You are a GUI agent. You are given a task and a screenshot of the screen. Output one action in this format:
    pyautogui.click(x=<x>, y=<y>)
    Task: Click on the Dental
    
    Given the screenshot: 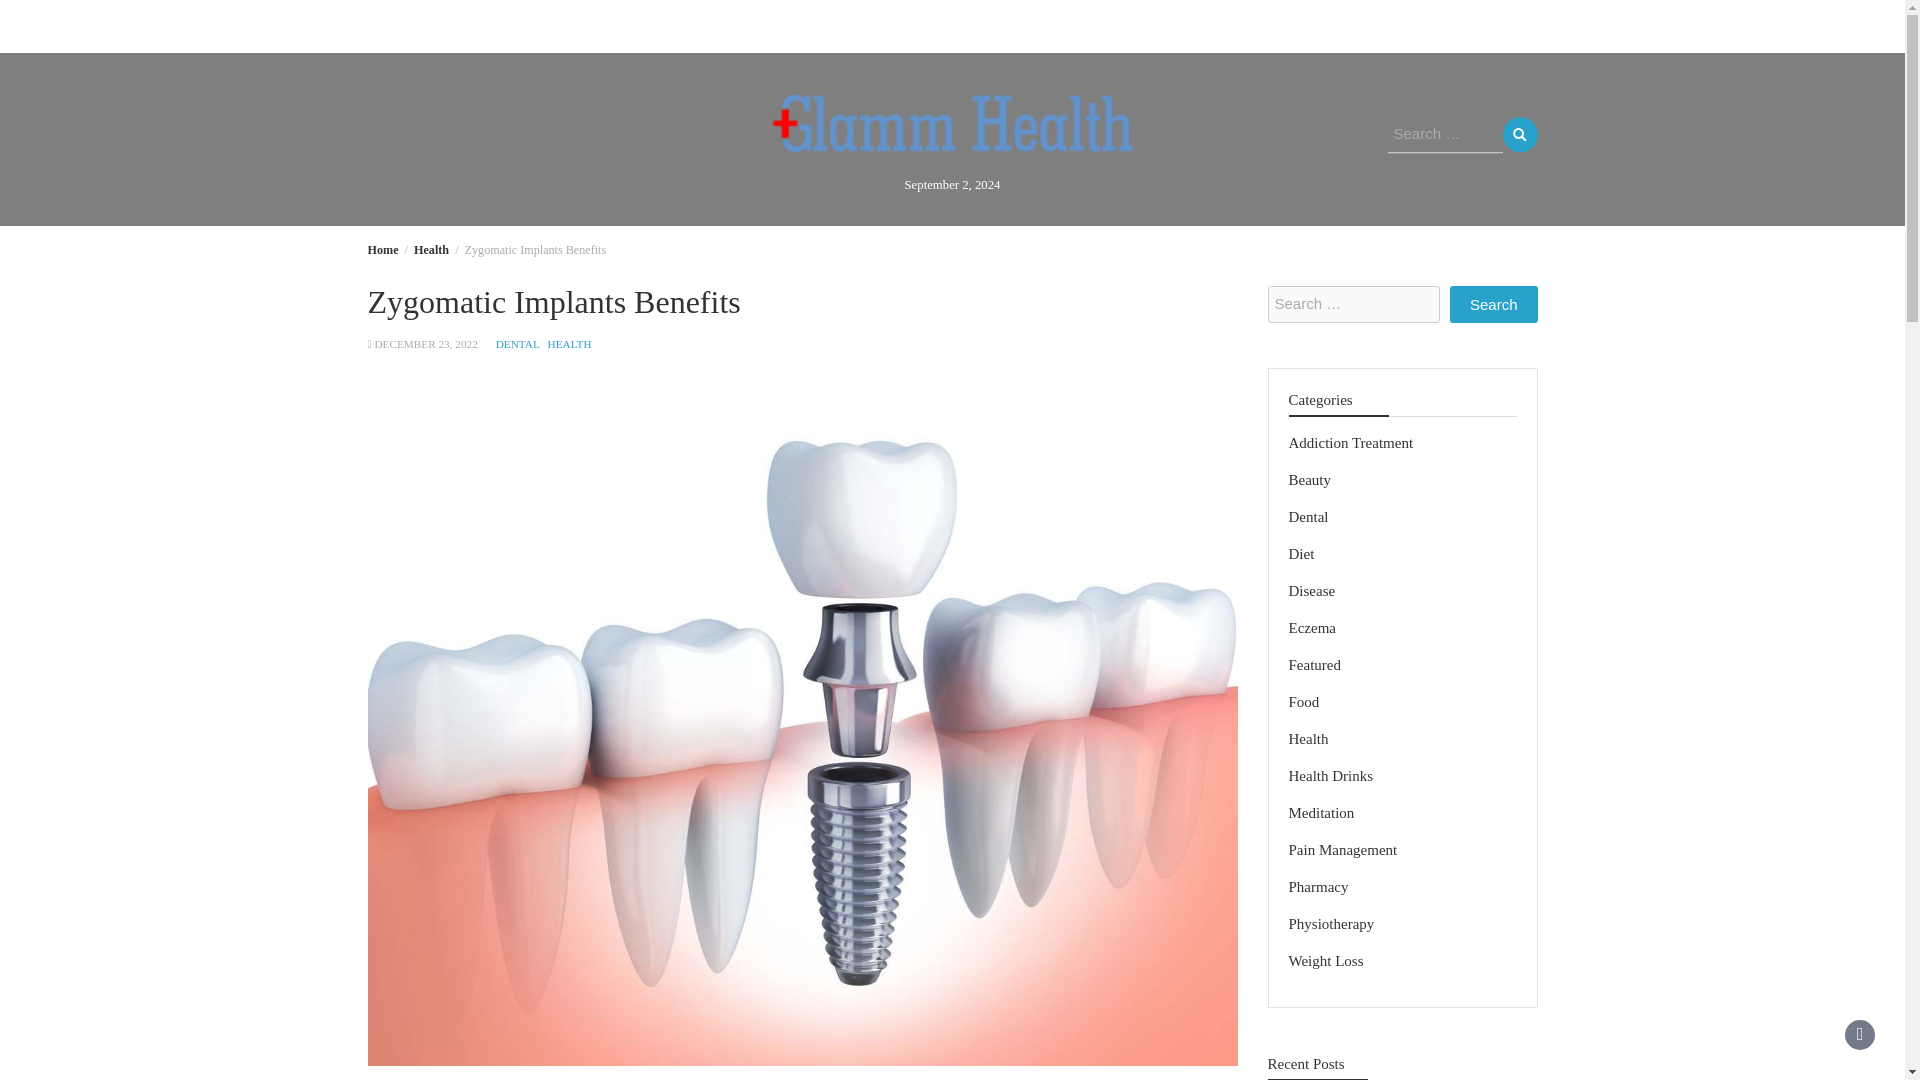 What is the action you would take?
    pyautogui.click(x=1308, y=516)
    